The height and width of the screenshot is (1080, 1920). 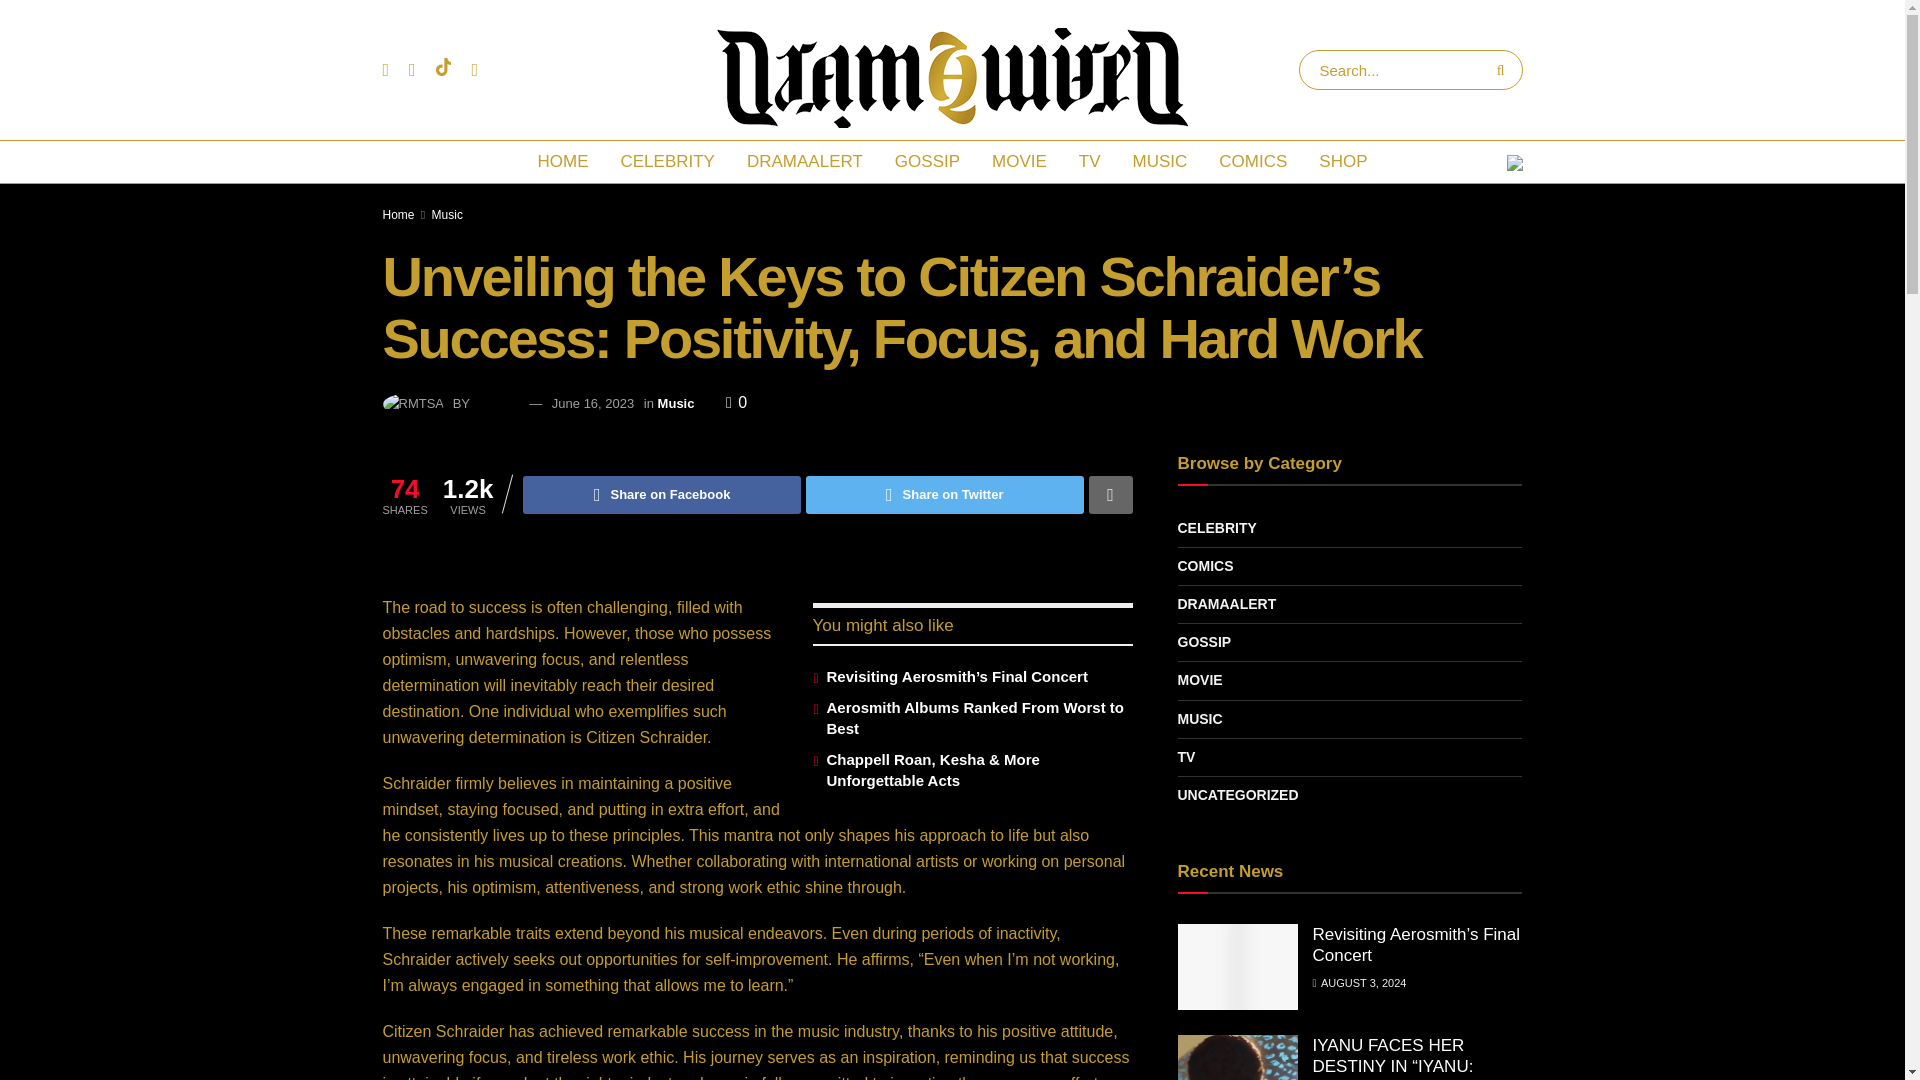 What do you see at coordinates (592, 404) in the screenshot?
I see `June 16, 2023` at bounding box center [592, 404].